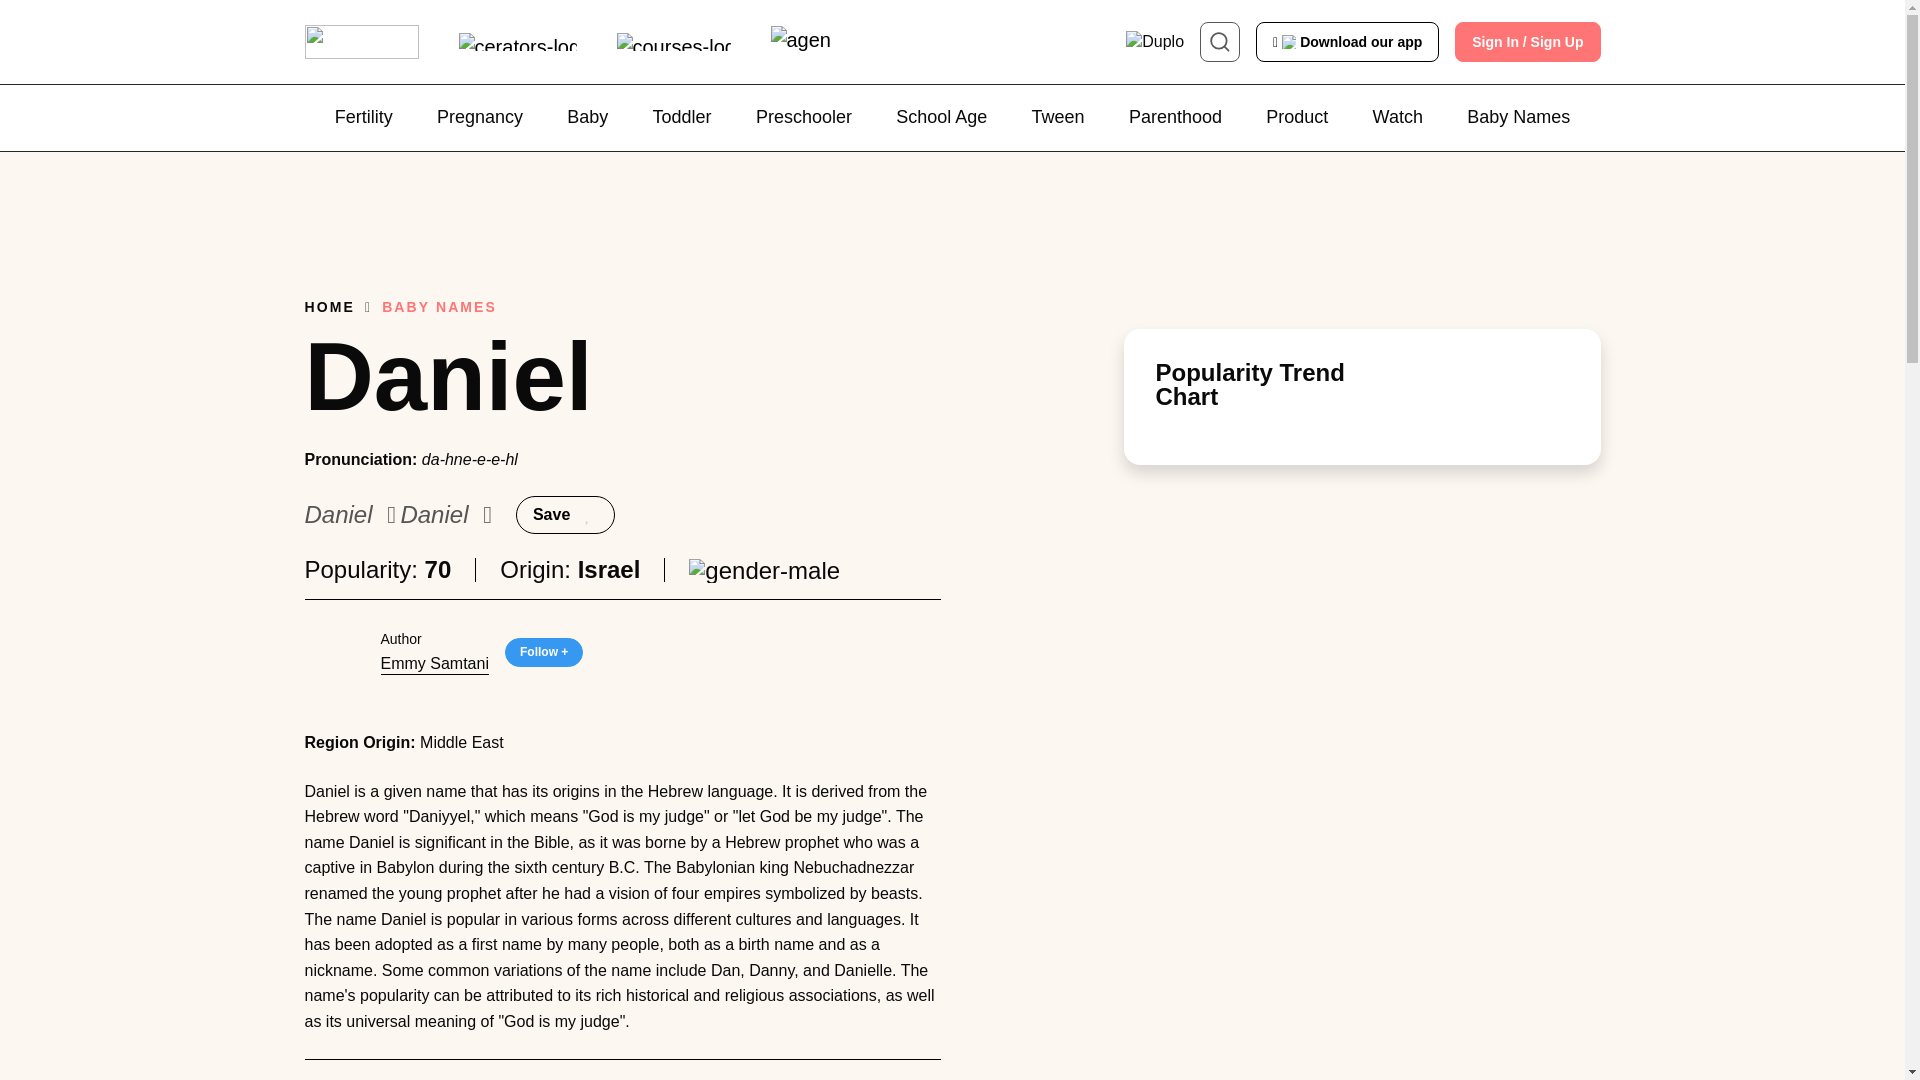 Image resolution: width=1920 pixels, height=1080 pixels. What do you see at coordinates (682, 118) in the screenshot?
I see `Toddler` at bounding box center [682, 118].